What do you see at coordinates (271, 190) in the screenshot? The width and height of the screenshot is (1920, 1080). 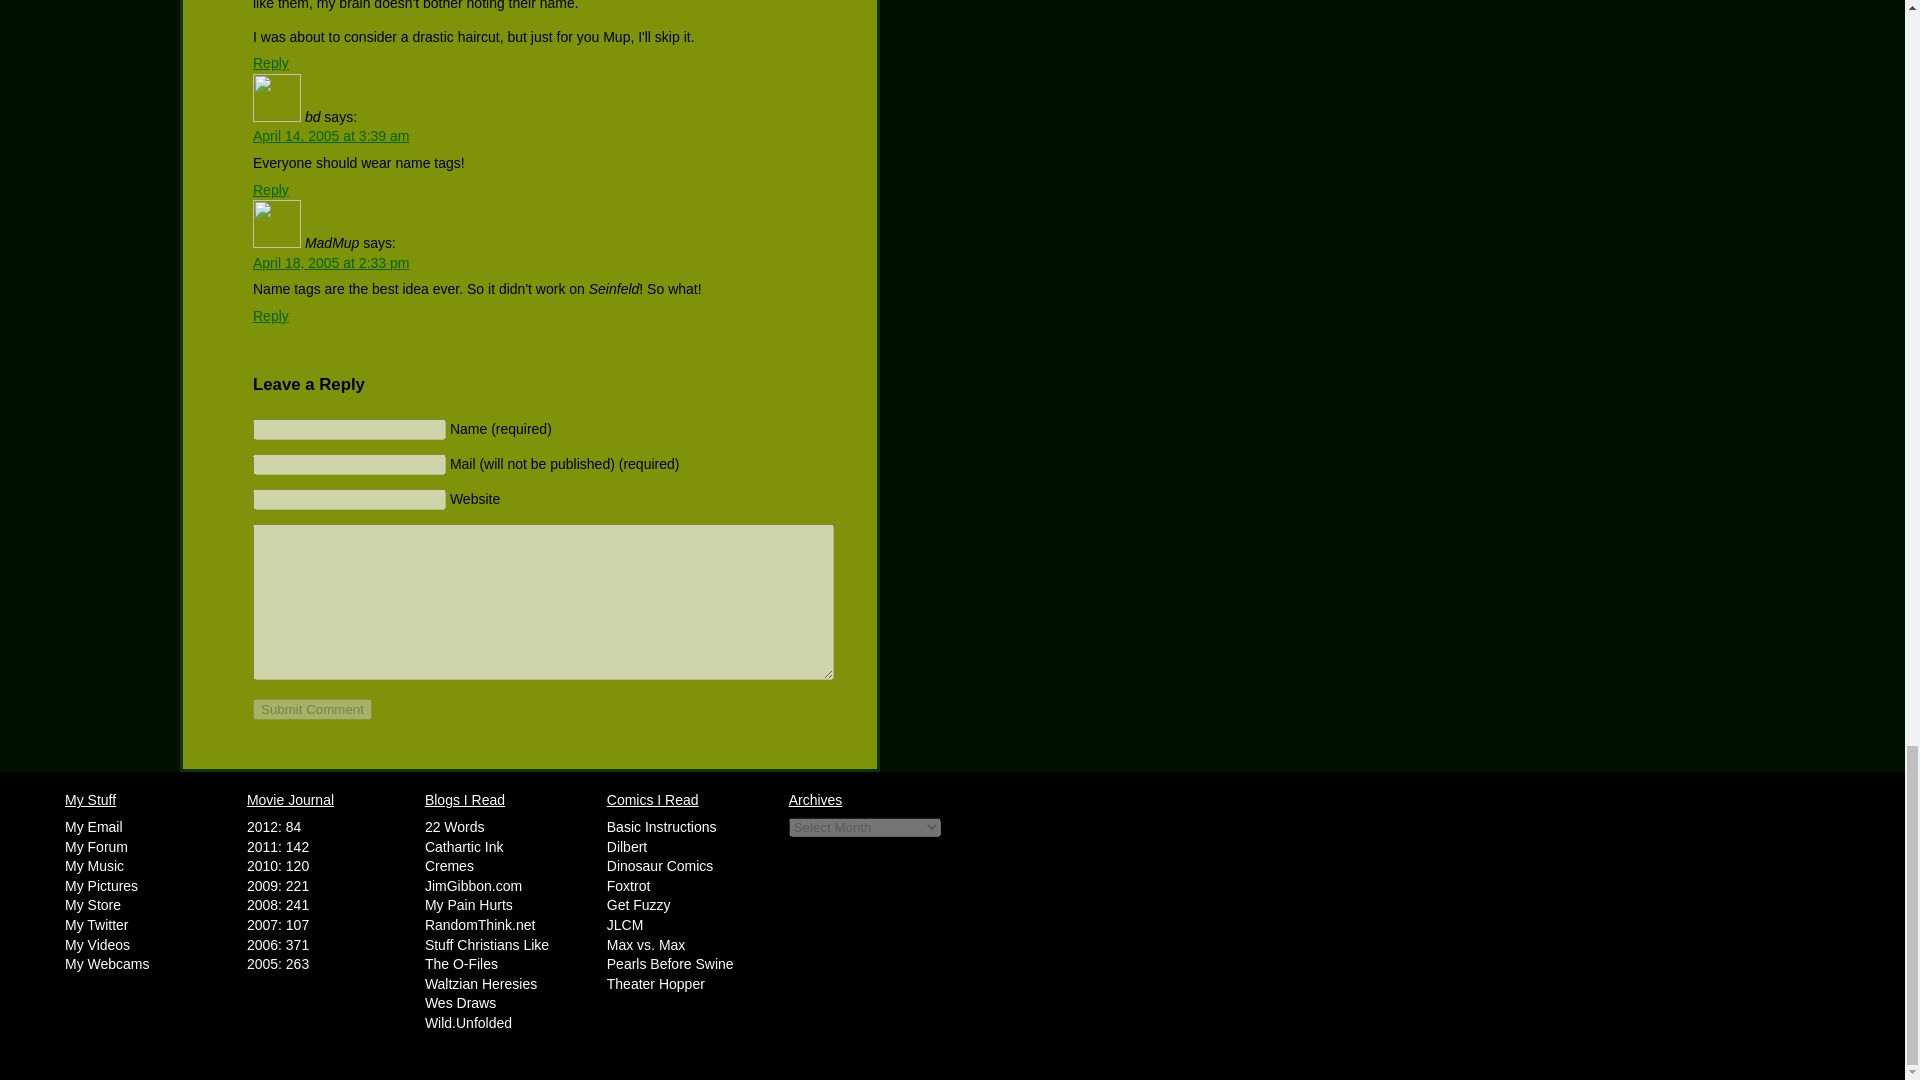 I see `Reply` at bounding box center [271, 190].